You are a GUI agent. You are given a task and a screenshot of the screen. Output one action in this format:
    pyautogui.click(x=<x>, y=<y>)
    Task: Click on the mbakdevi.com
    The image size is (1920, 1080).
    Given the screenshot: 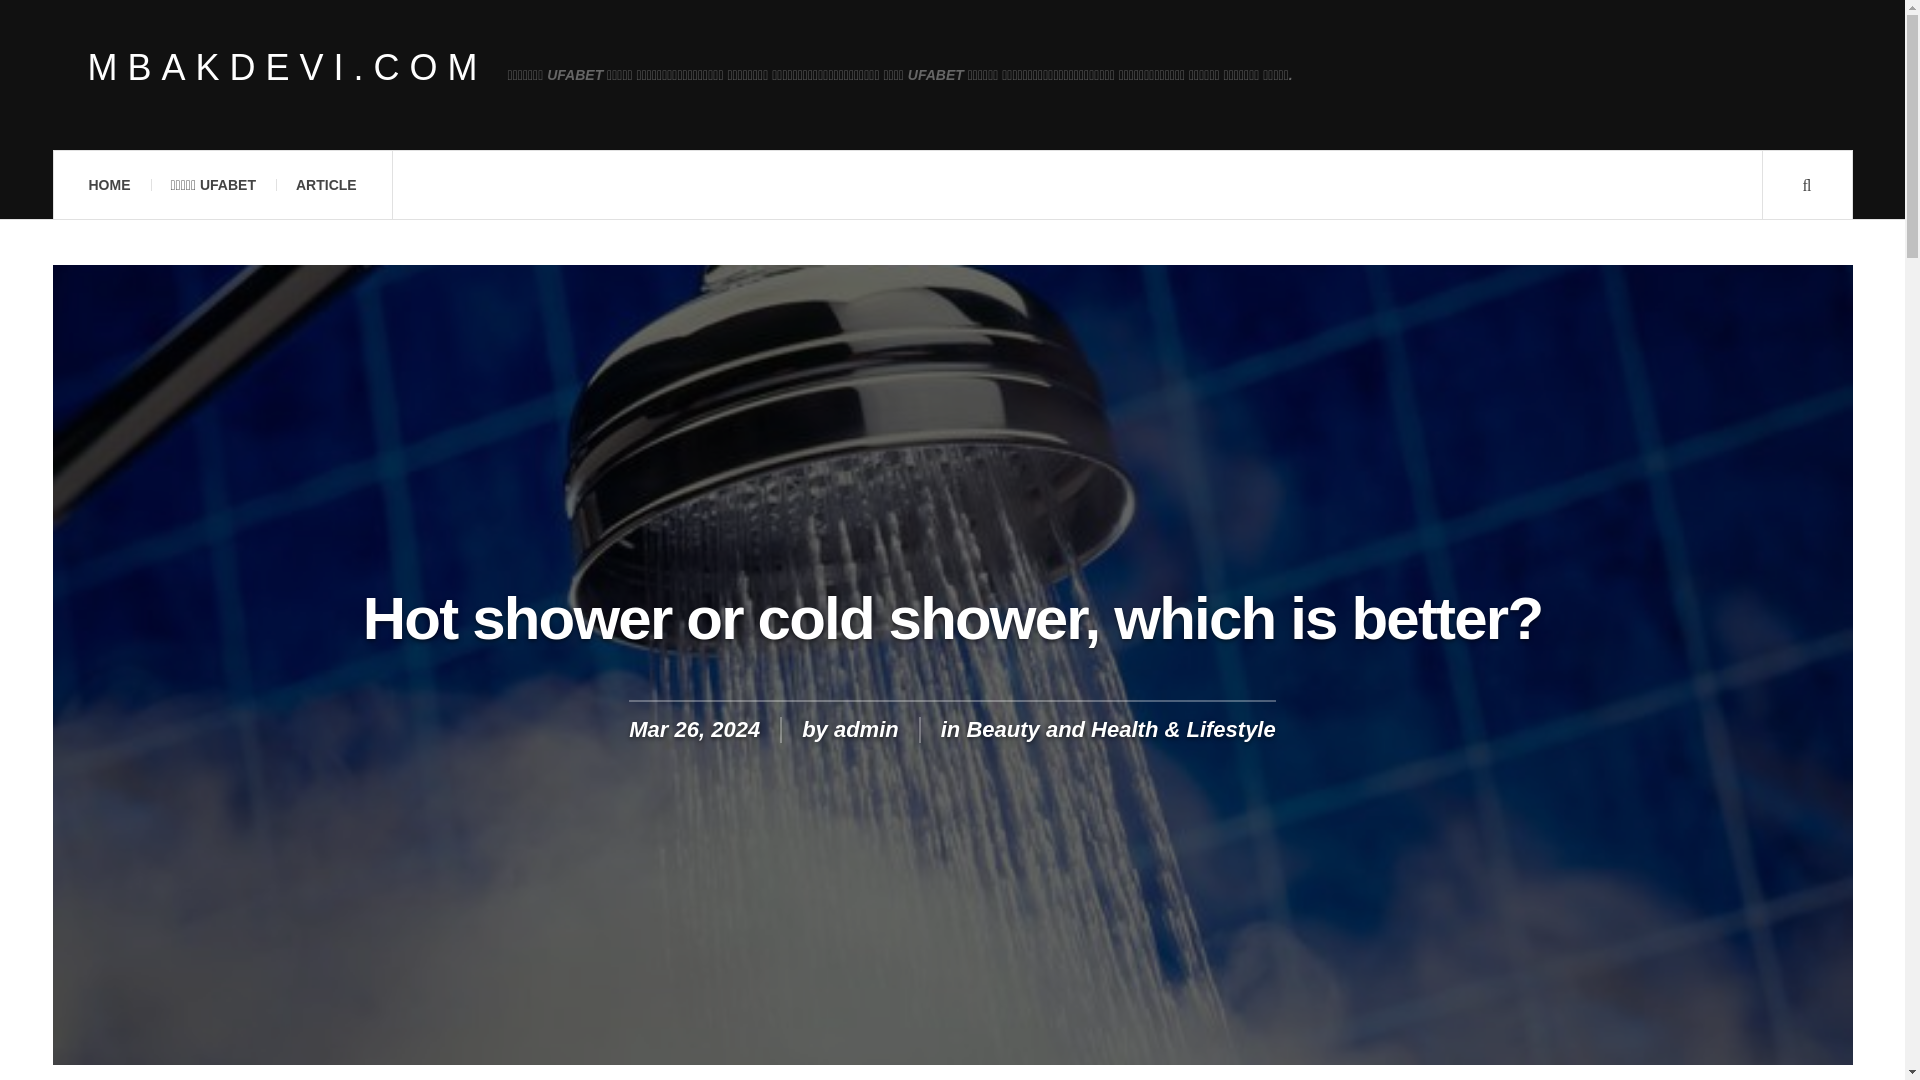 What is the action you would take?
    pyautogui.click(x=288, y=68)
    